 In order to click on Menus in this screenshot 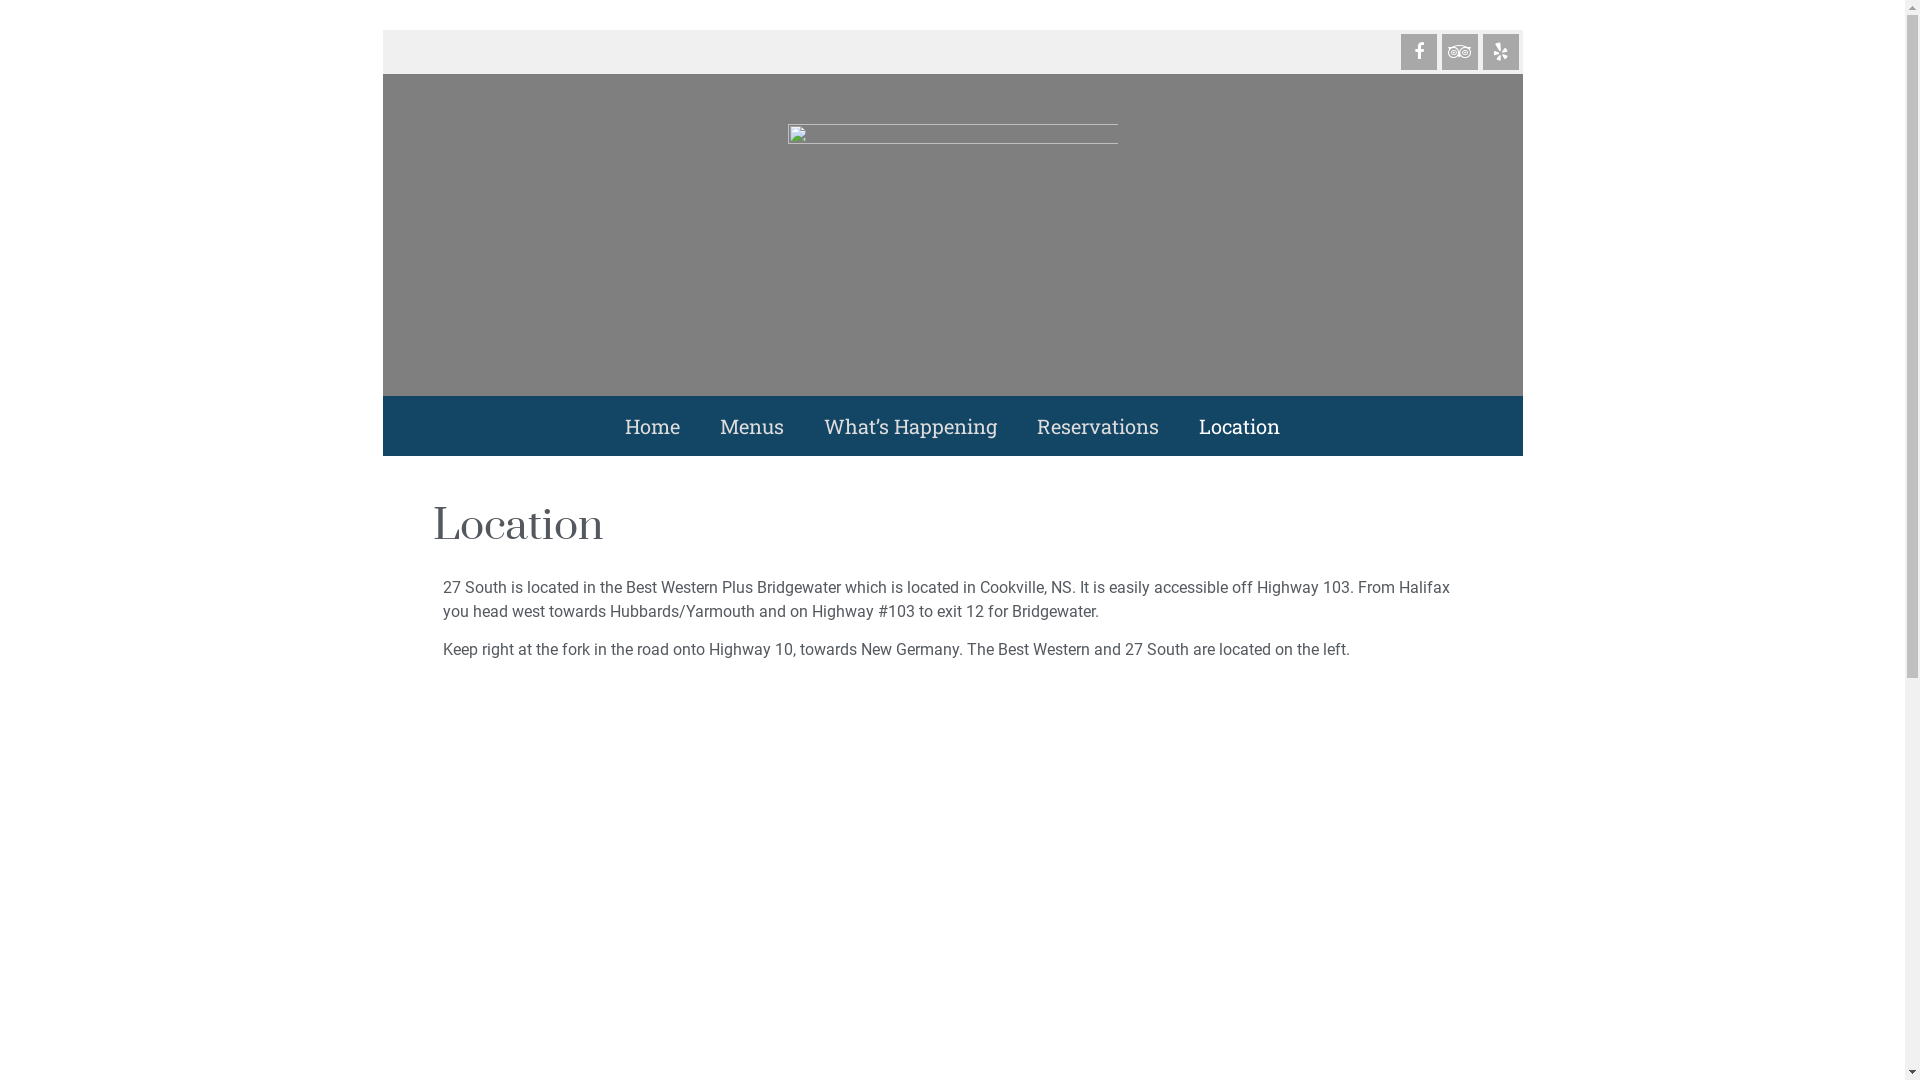, I will do `click(752, 426)`.